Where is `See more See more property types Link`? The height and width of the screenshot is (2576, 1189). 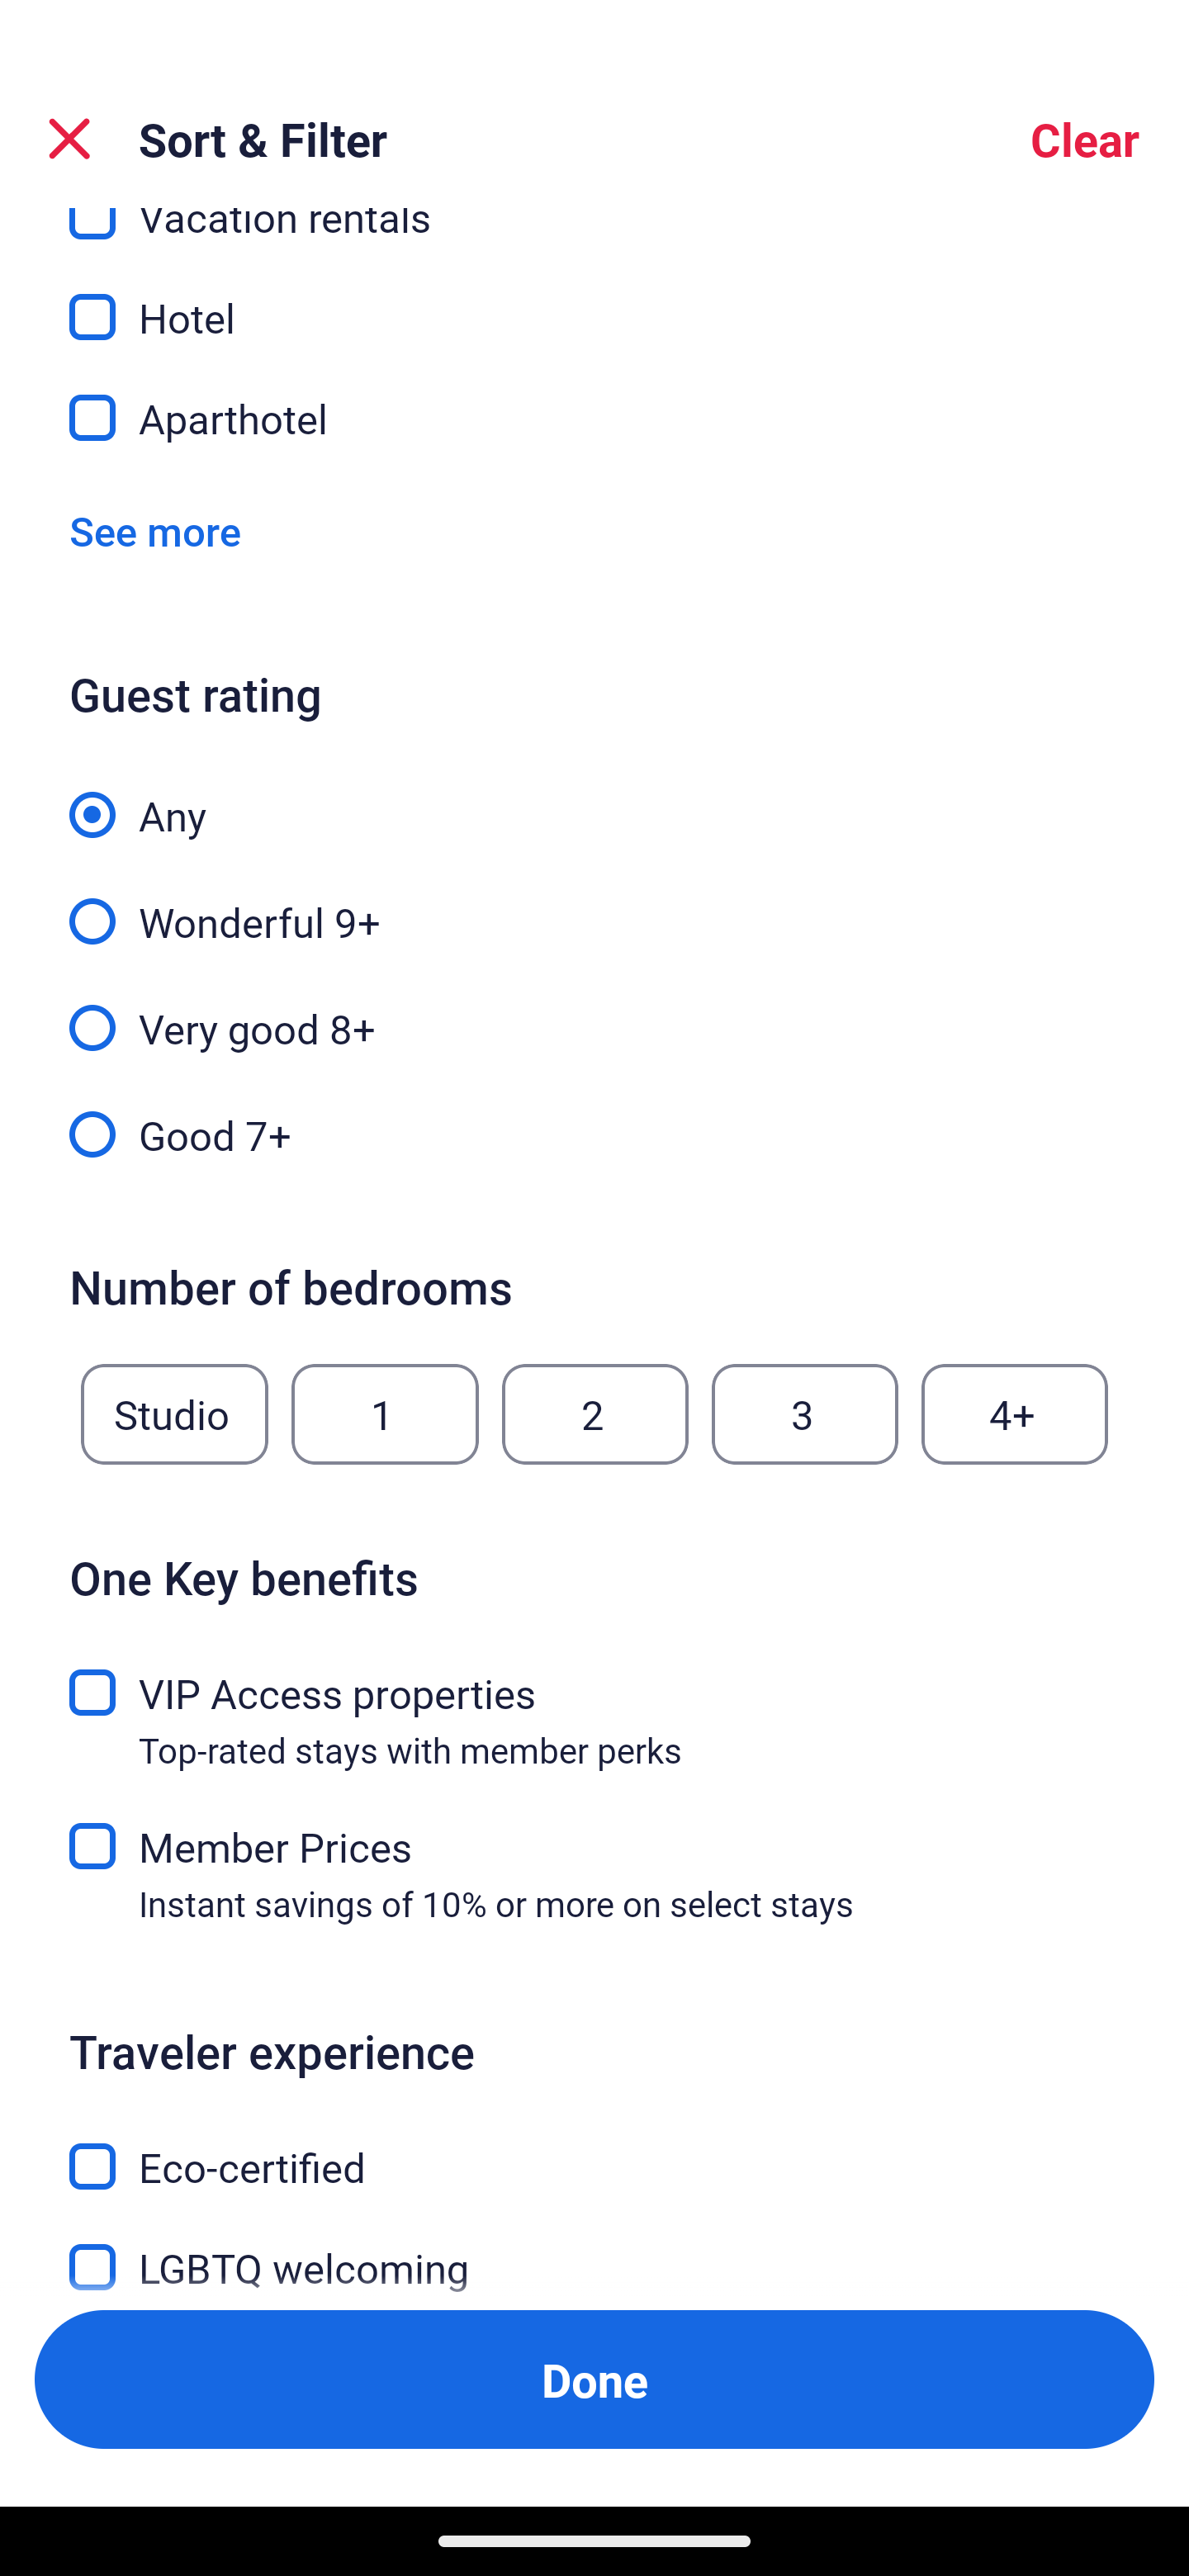
See more See more property types Link is located at coordinates (155, 530).